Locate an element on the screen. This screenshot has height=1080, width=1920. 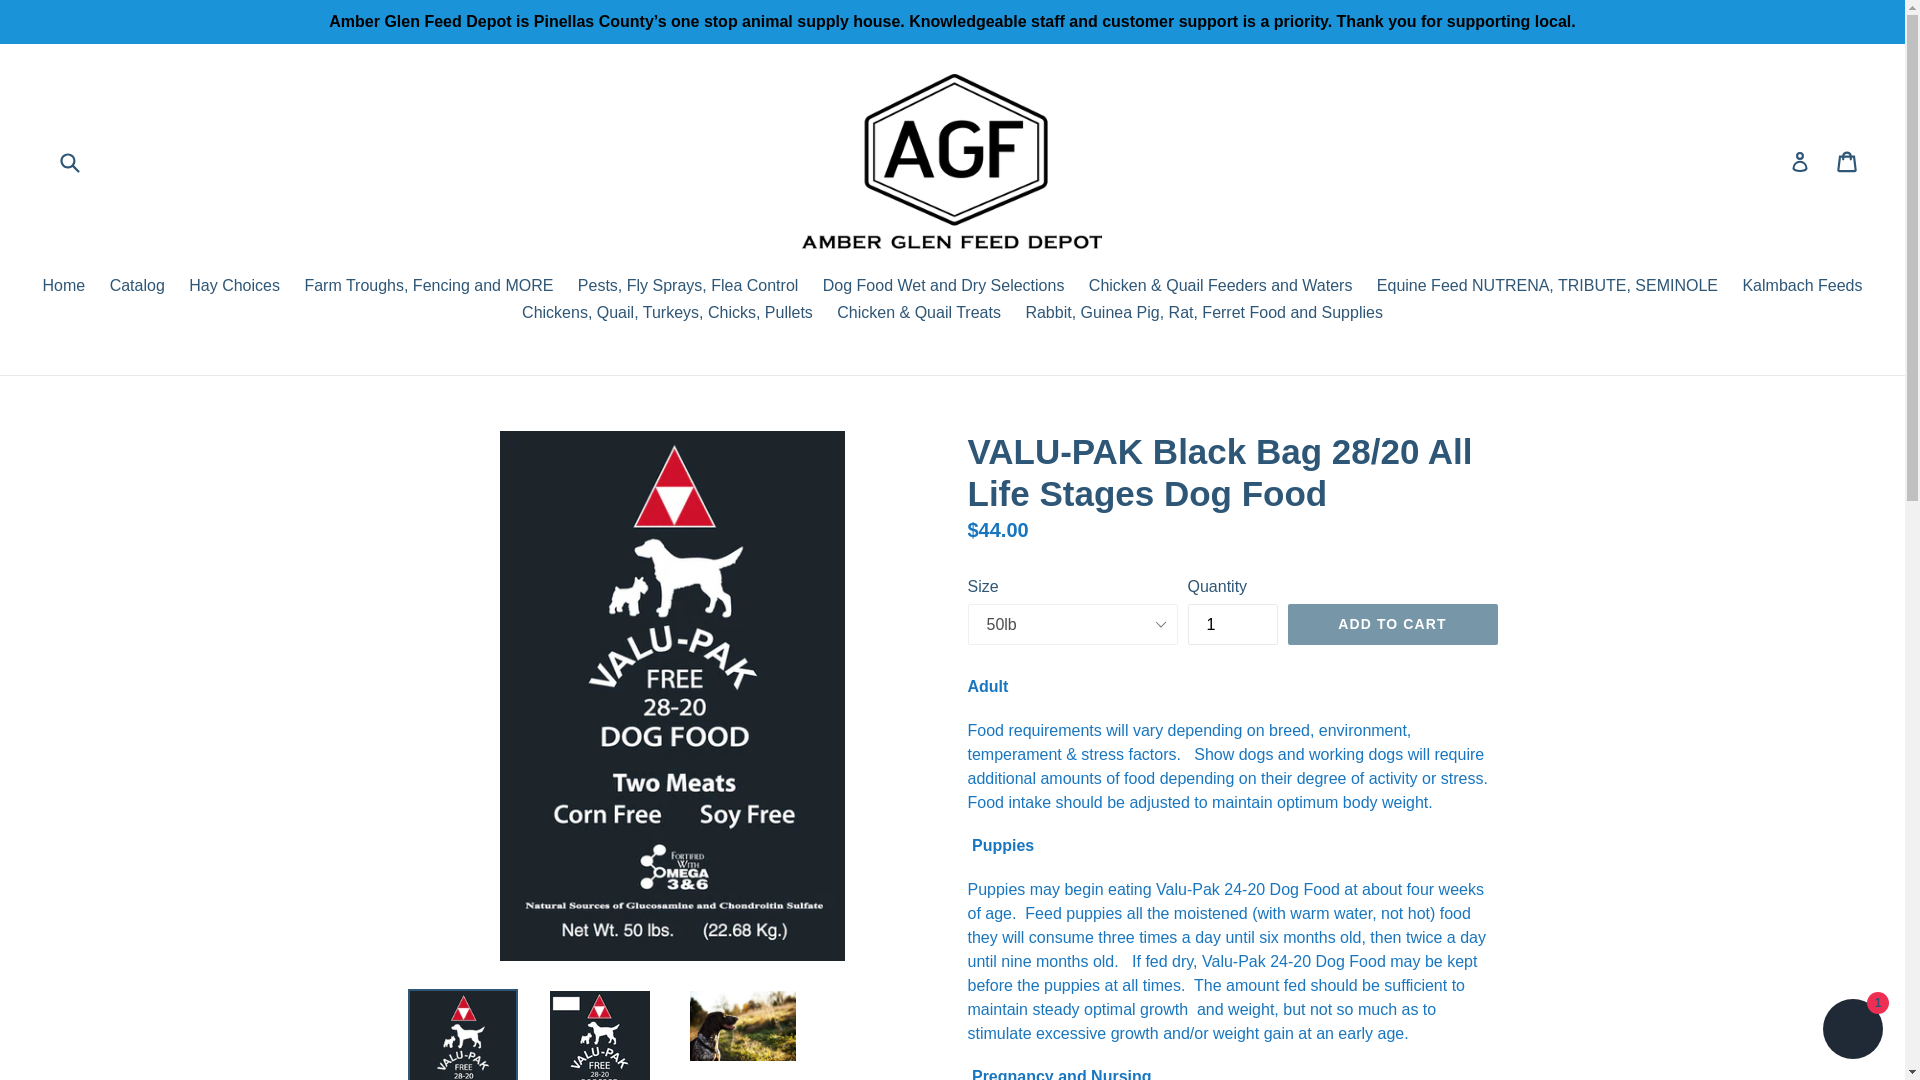
Pests, Fly Sprays, Flea Control is located at coordinates (688, 288).